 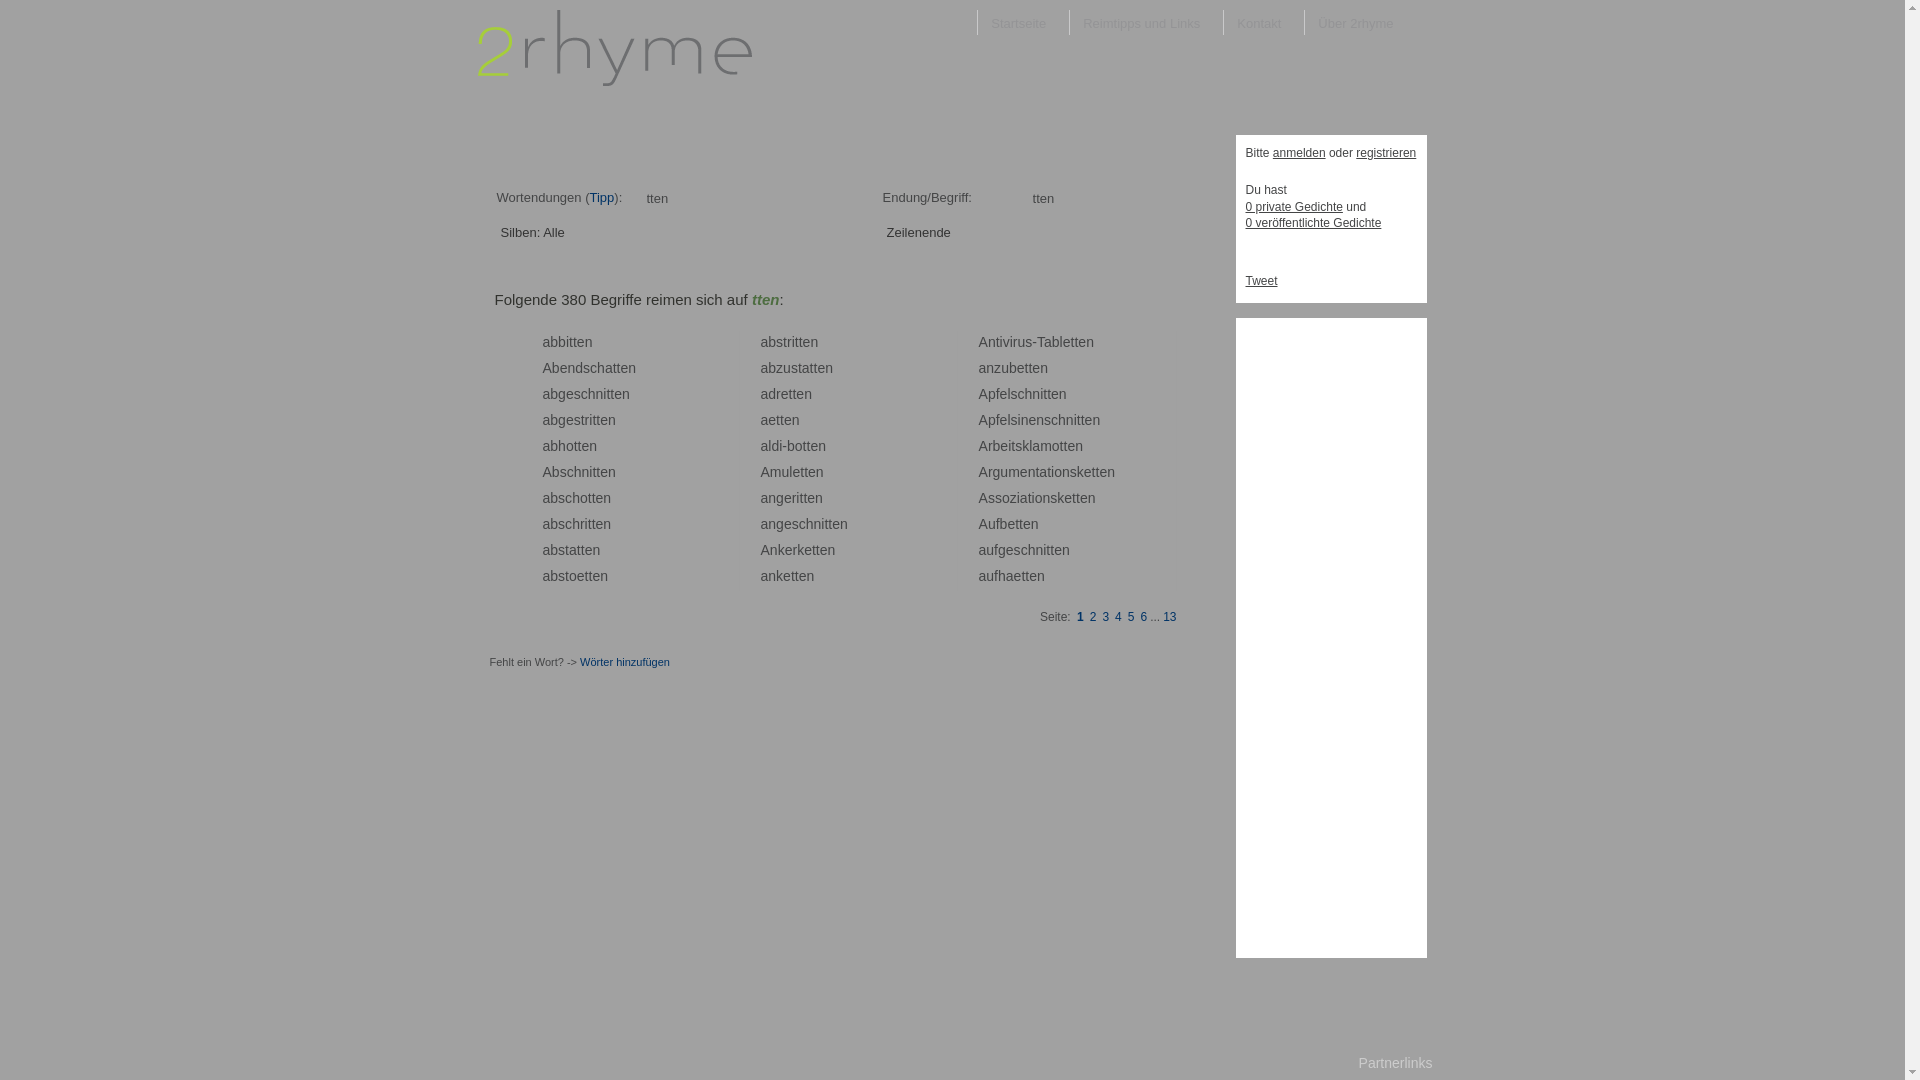 What do you see at coordinates (806, 368) in the screenshot?
I see `a` at bounding box center [806, 368].